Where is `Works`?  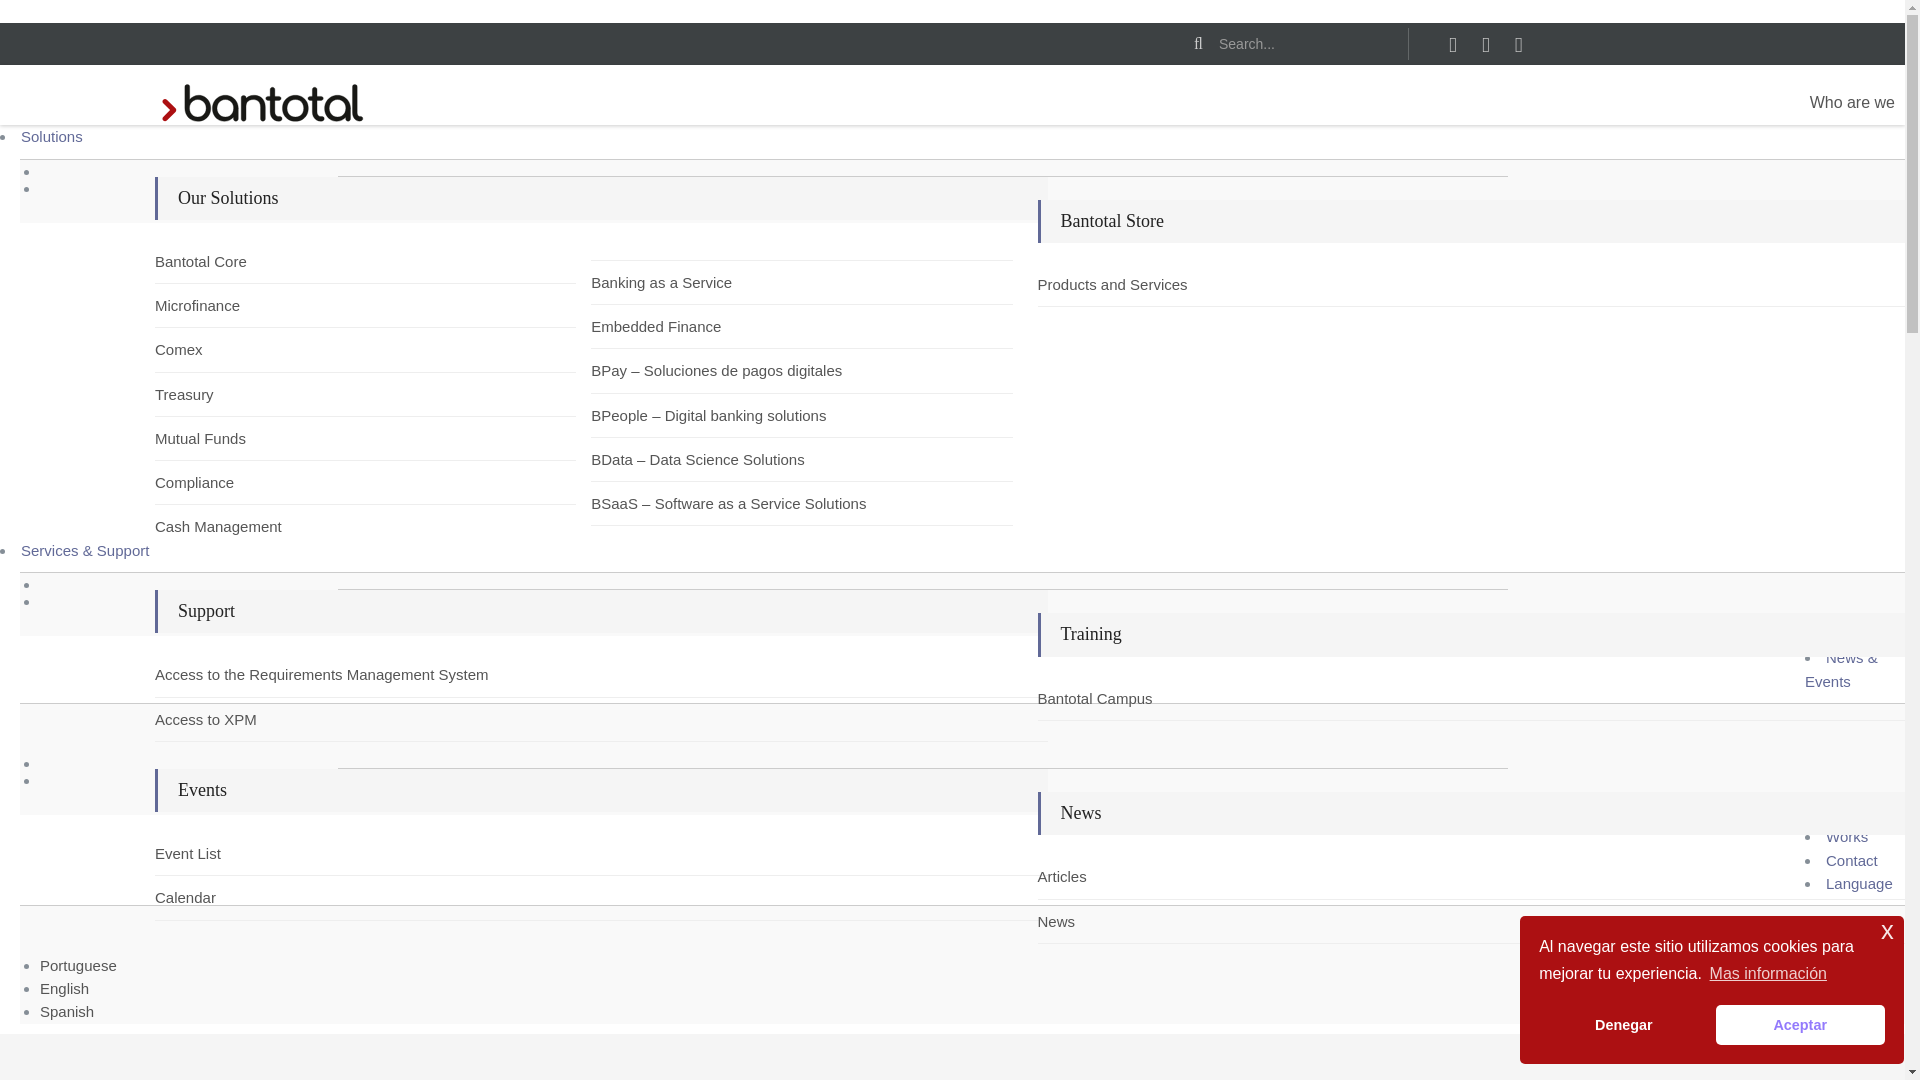 Works is located at coordinates (1846, 836).